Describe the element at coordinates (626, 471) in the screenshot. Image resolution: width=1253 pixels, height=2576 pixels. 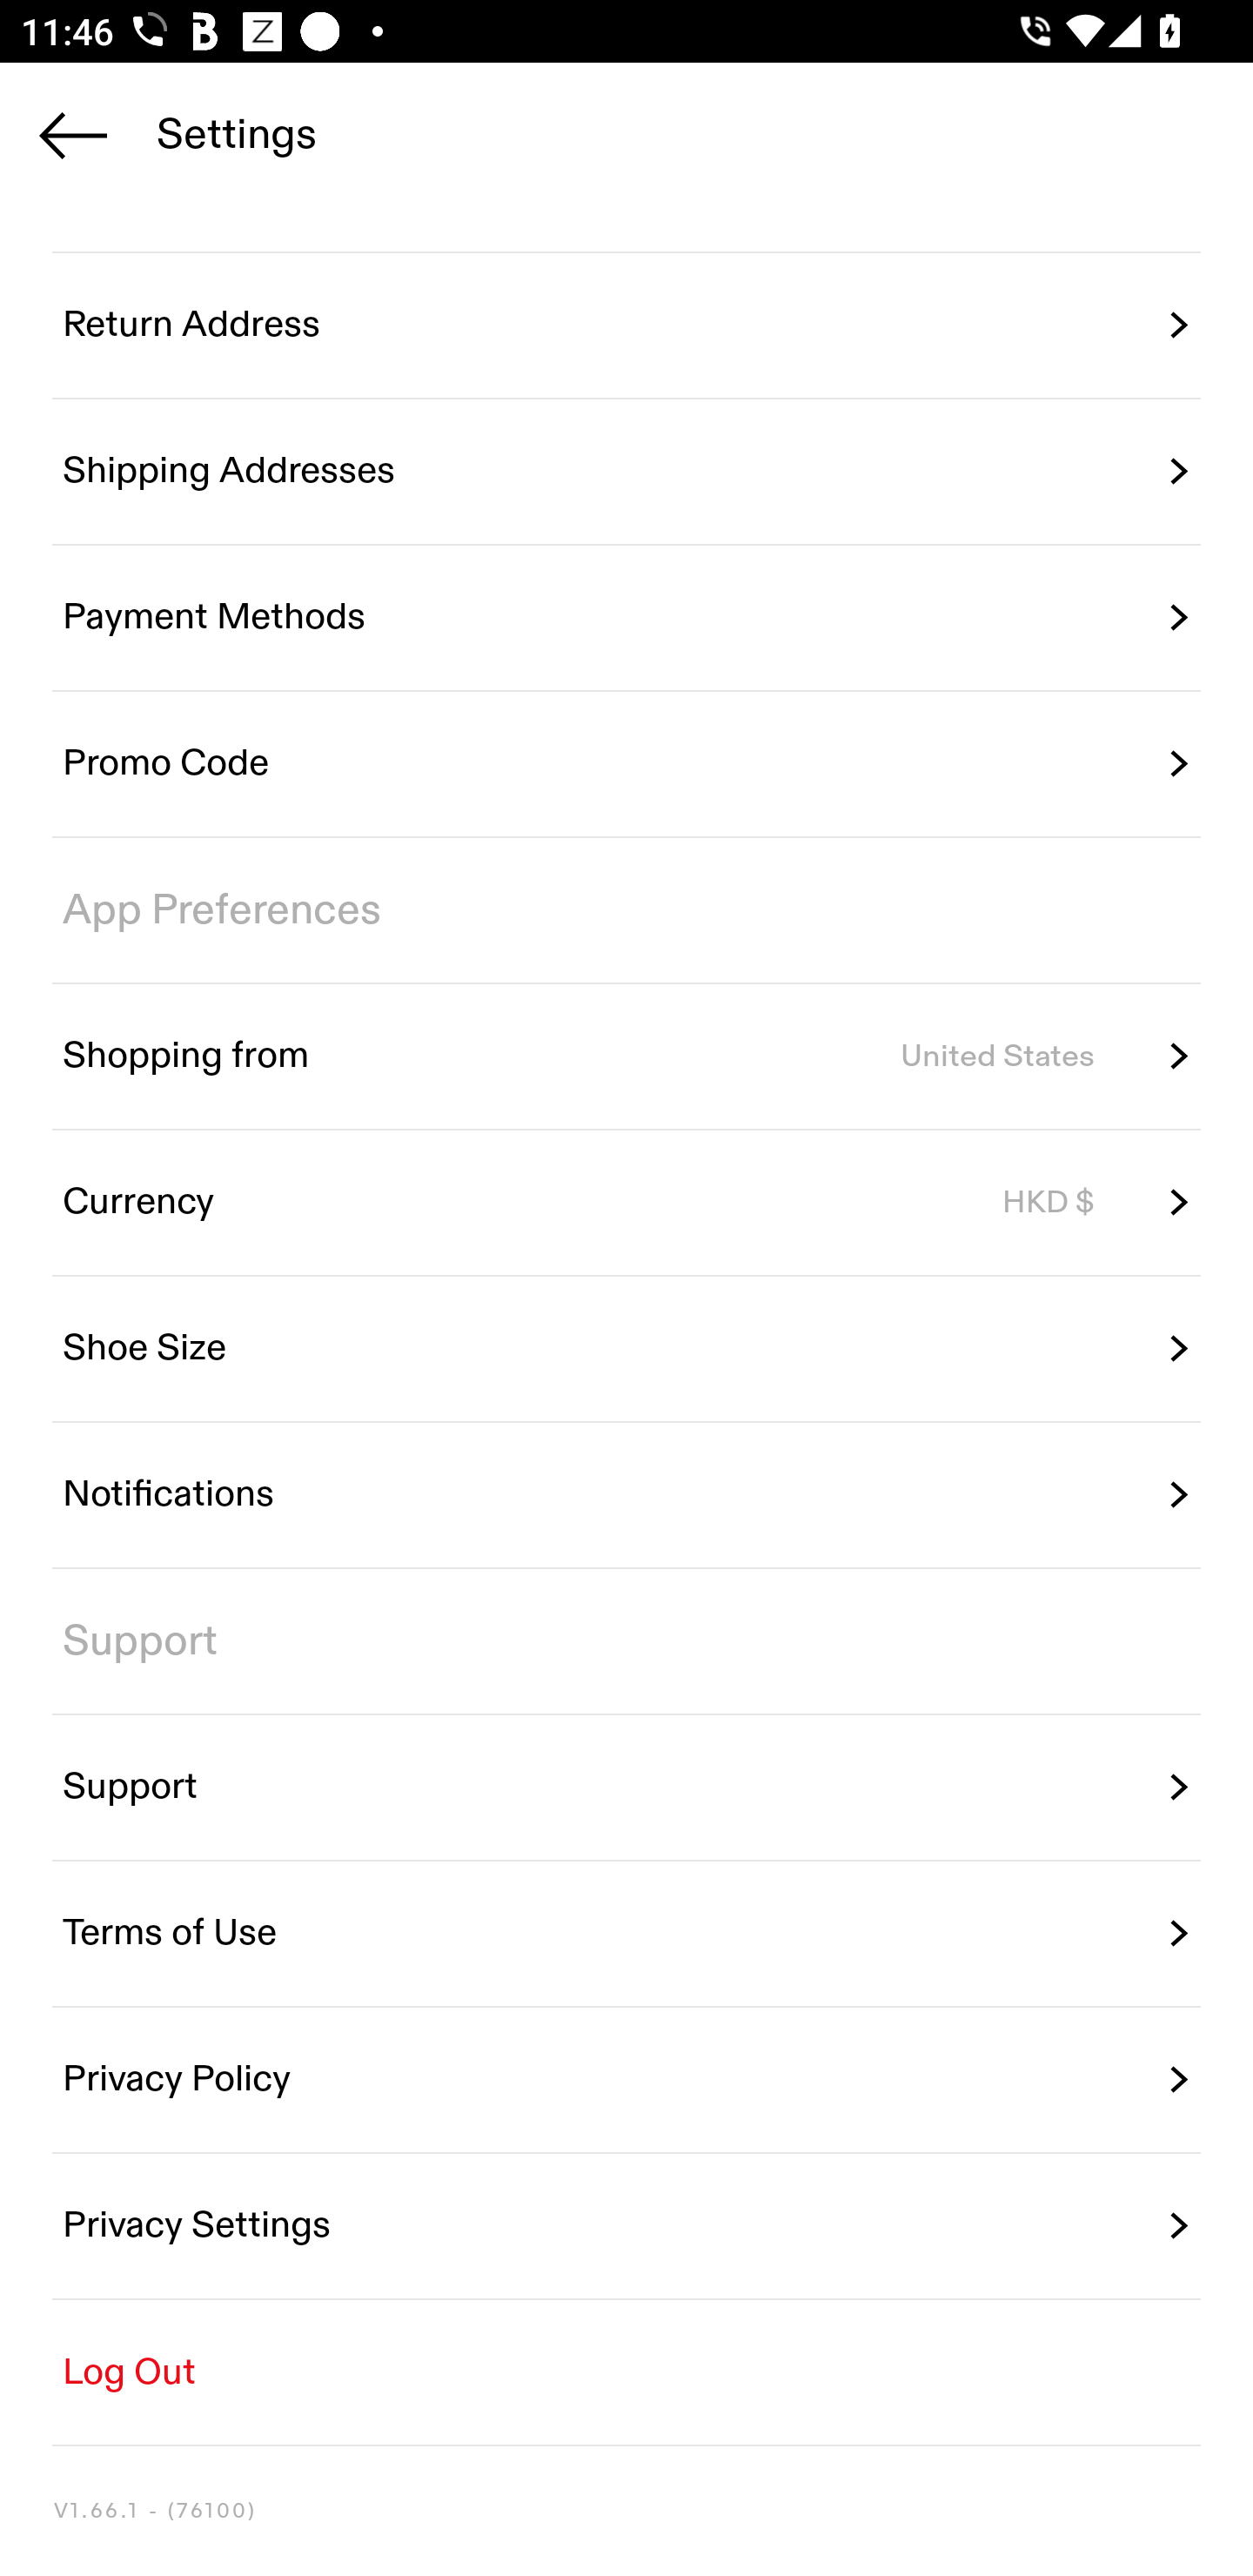
I see `Shipping Addresses` at that location.